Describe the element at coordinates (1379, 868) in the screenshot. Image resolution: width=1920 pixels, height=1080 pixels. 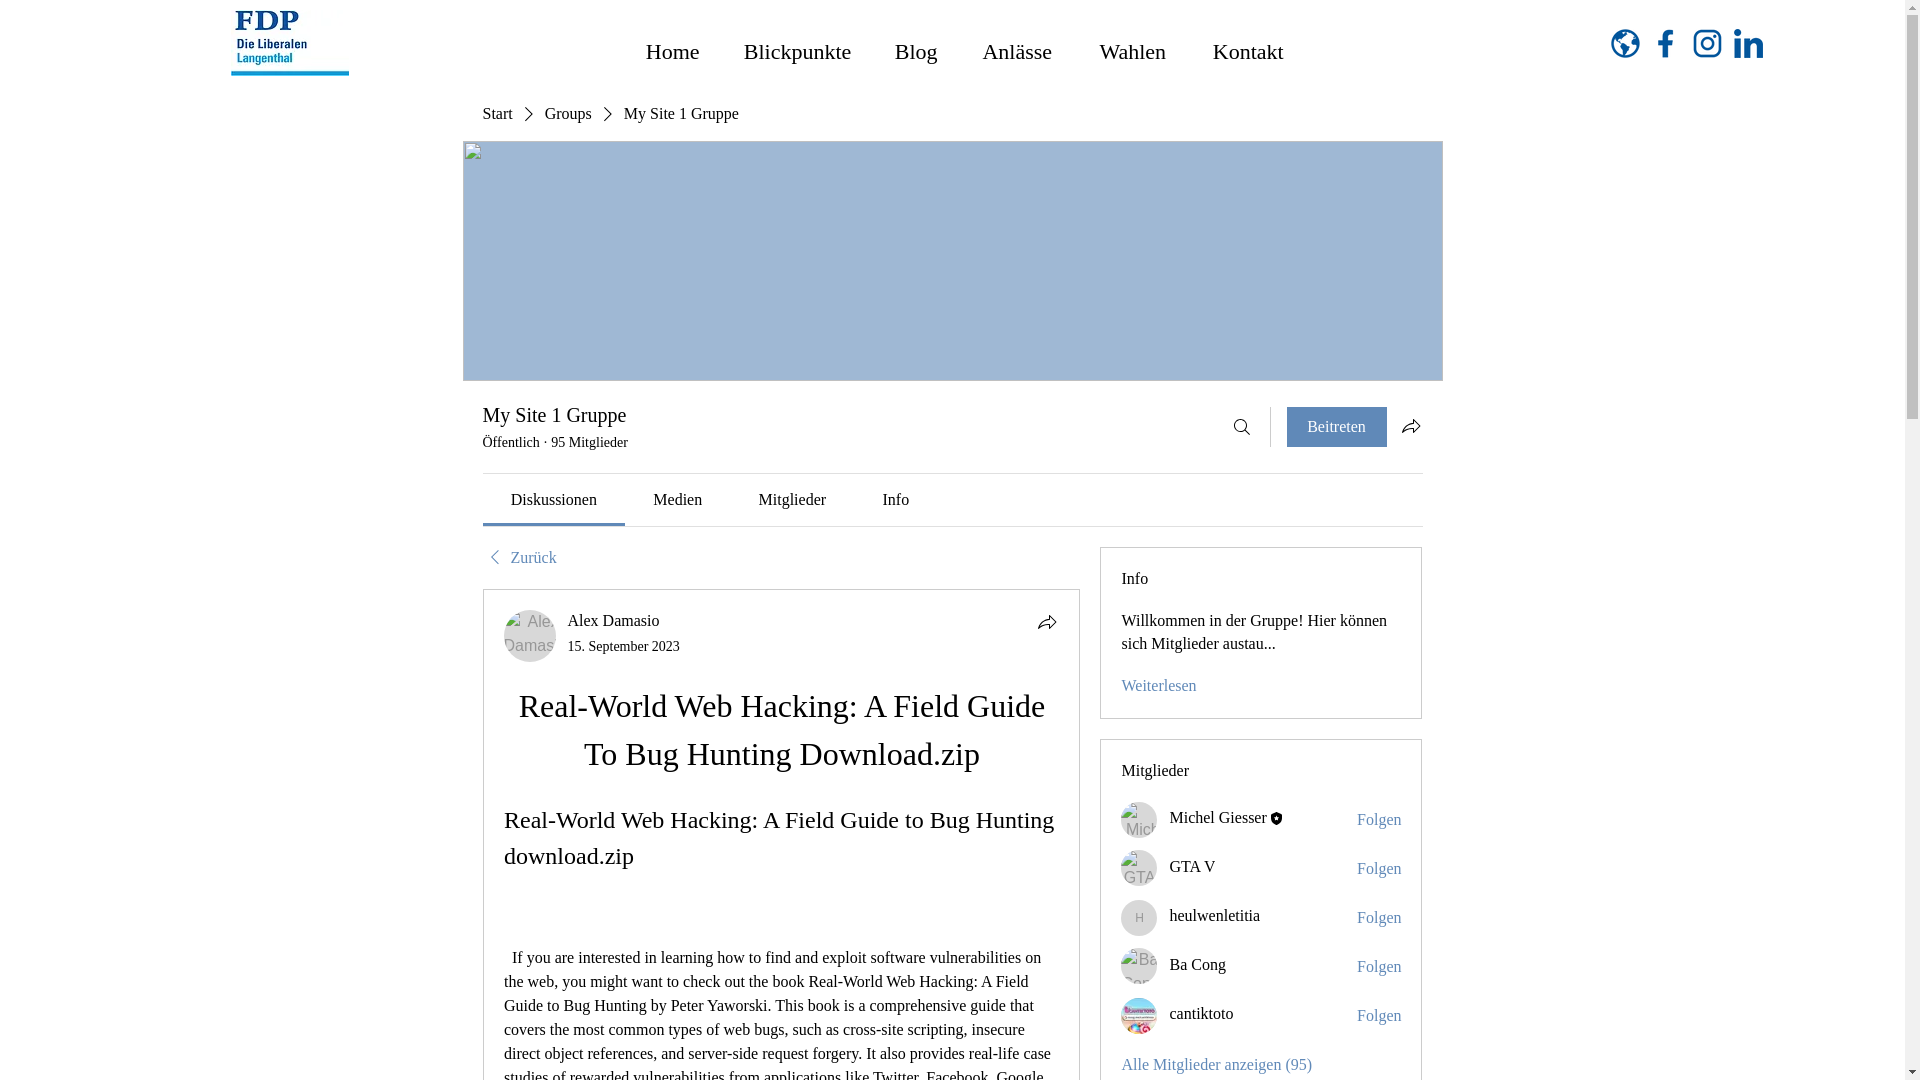
I see `Folgen` at that location.